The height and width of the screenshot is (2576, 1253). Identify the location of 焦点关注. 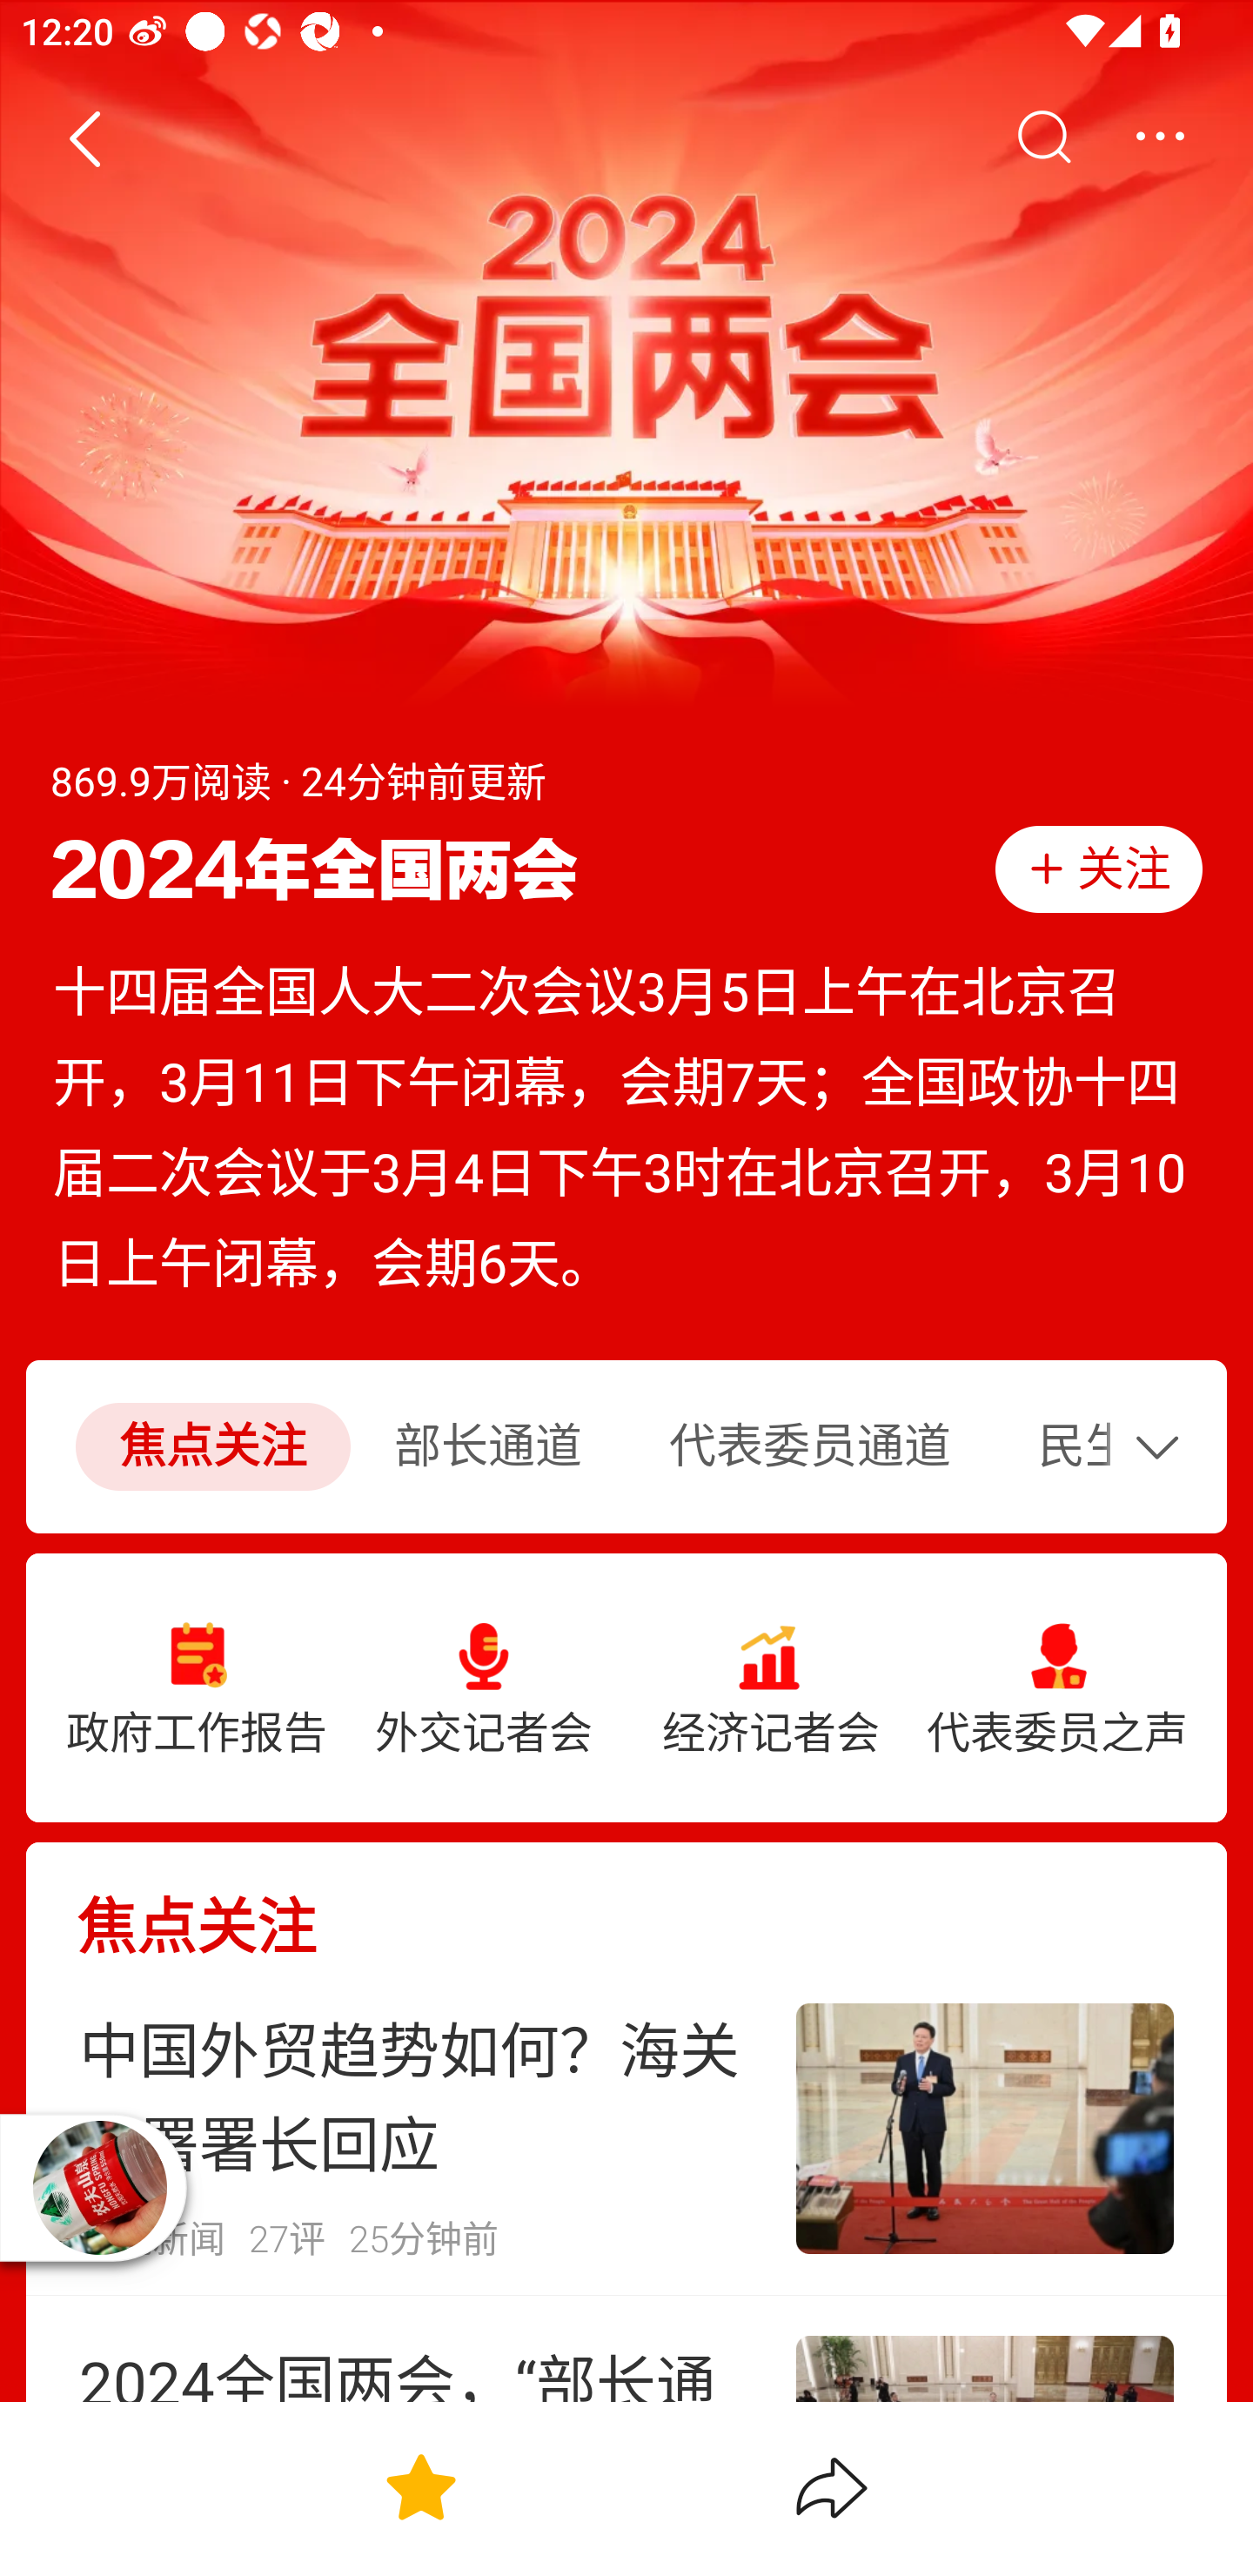
(212, 1447).